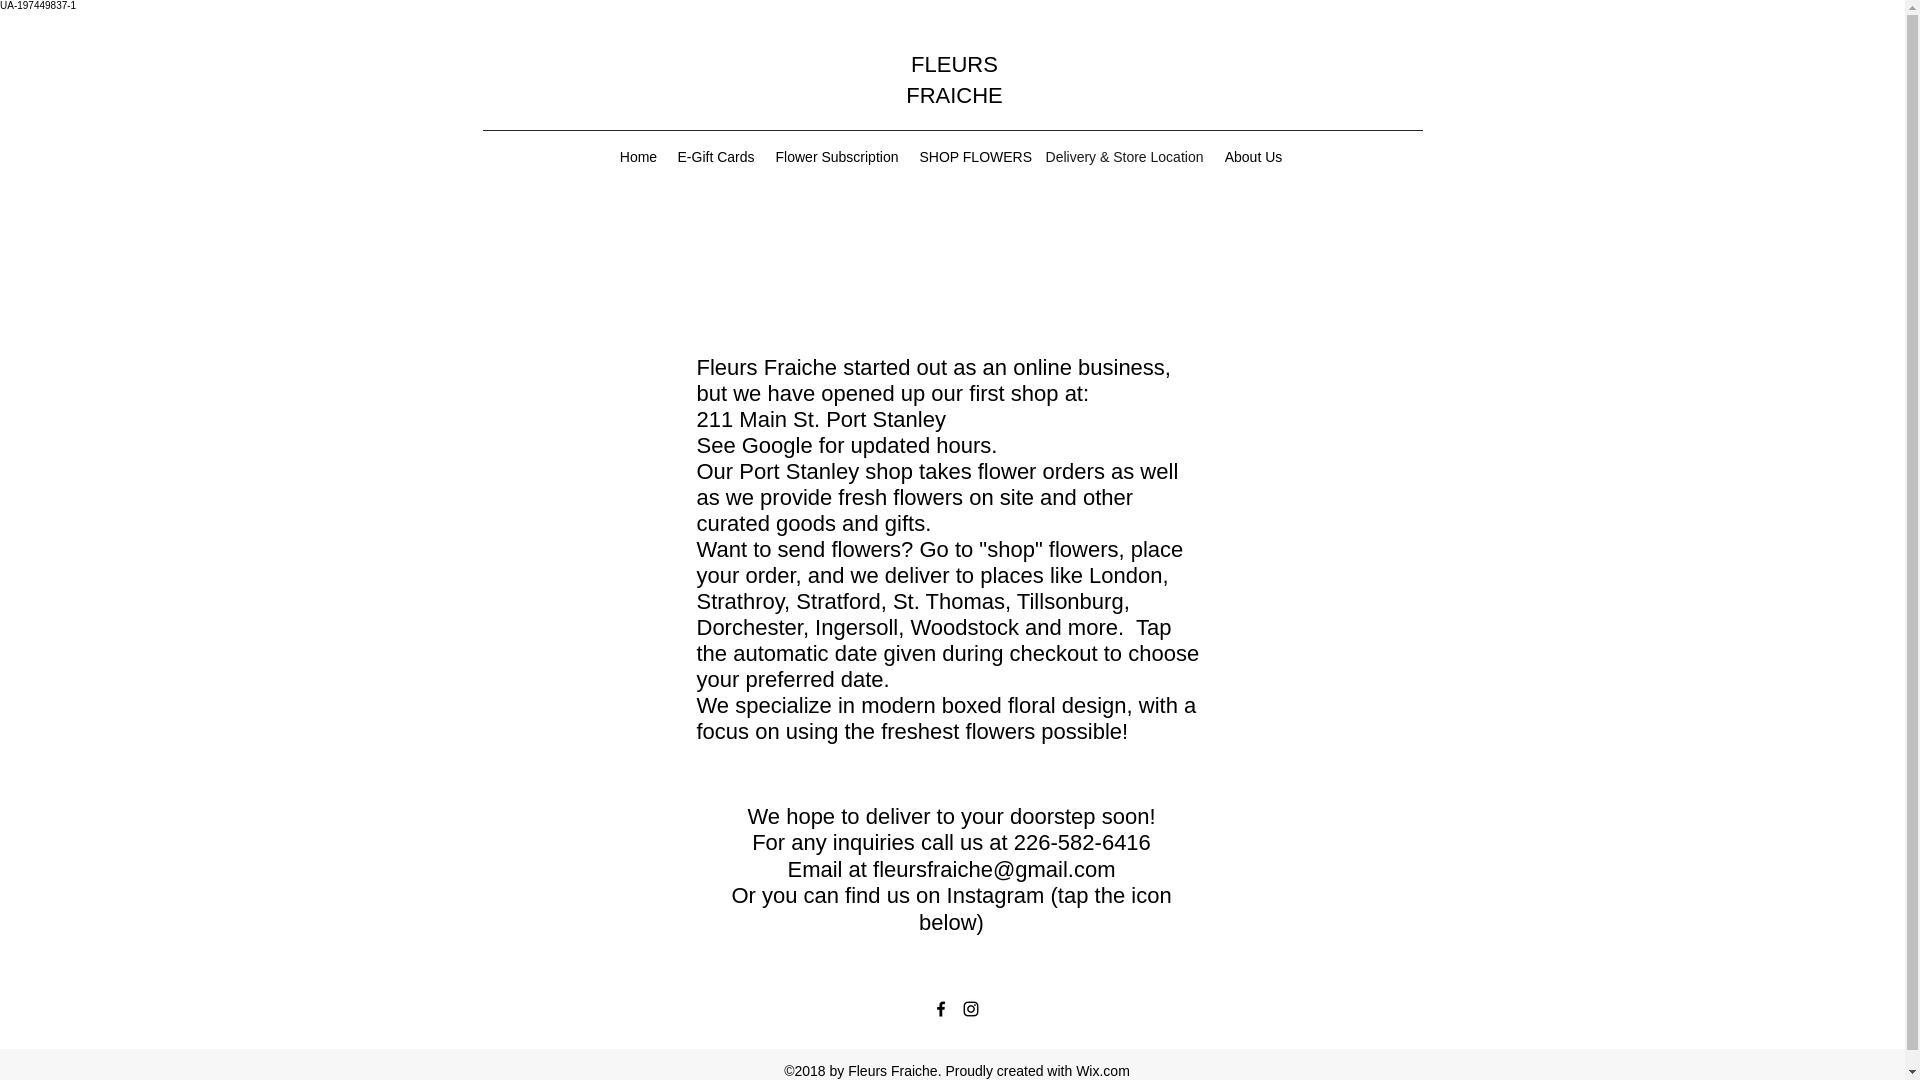  I want to click on About Us, so click(1254, 156).